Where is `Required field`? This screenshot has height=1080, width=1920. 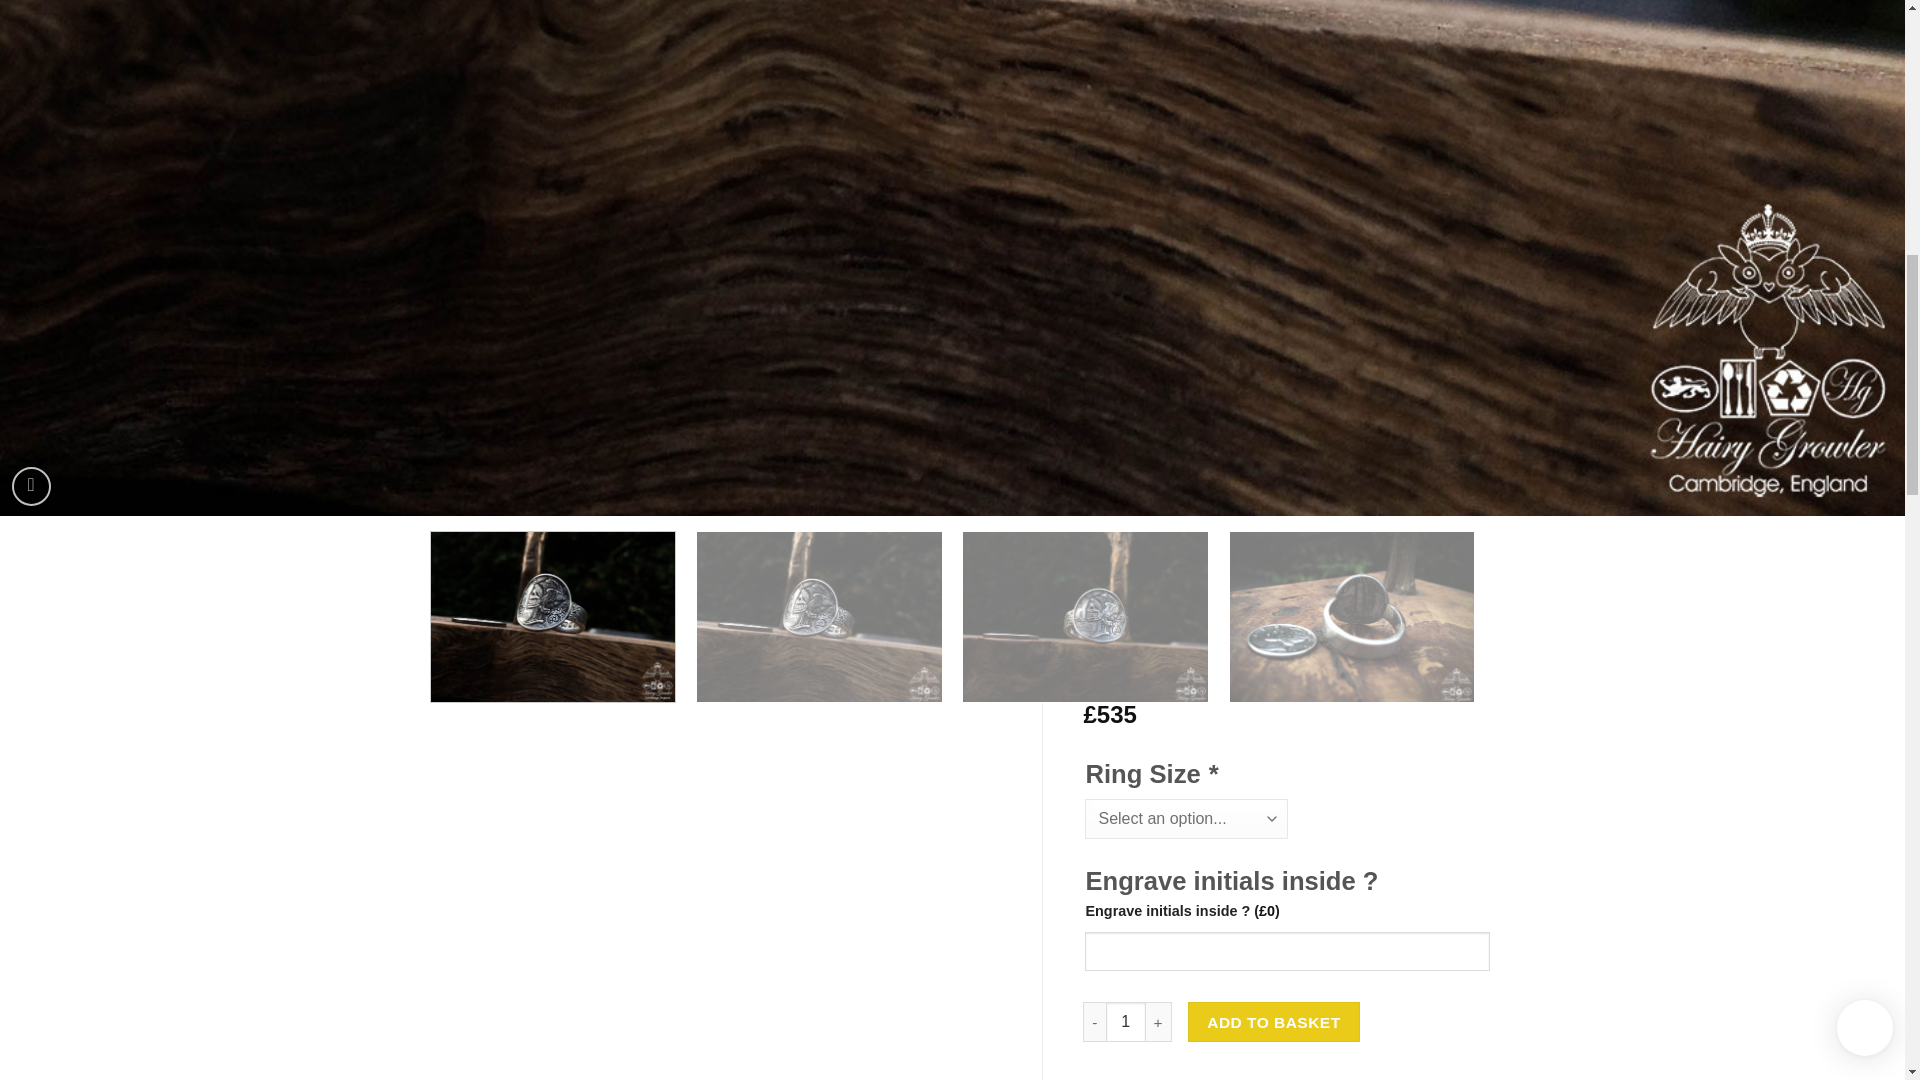
Required field is located at coordinates (1212, 774).